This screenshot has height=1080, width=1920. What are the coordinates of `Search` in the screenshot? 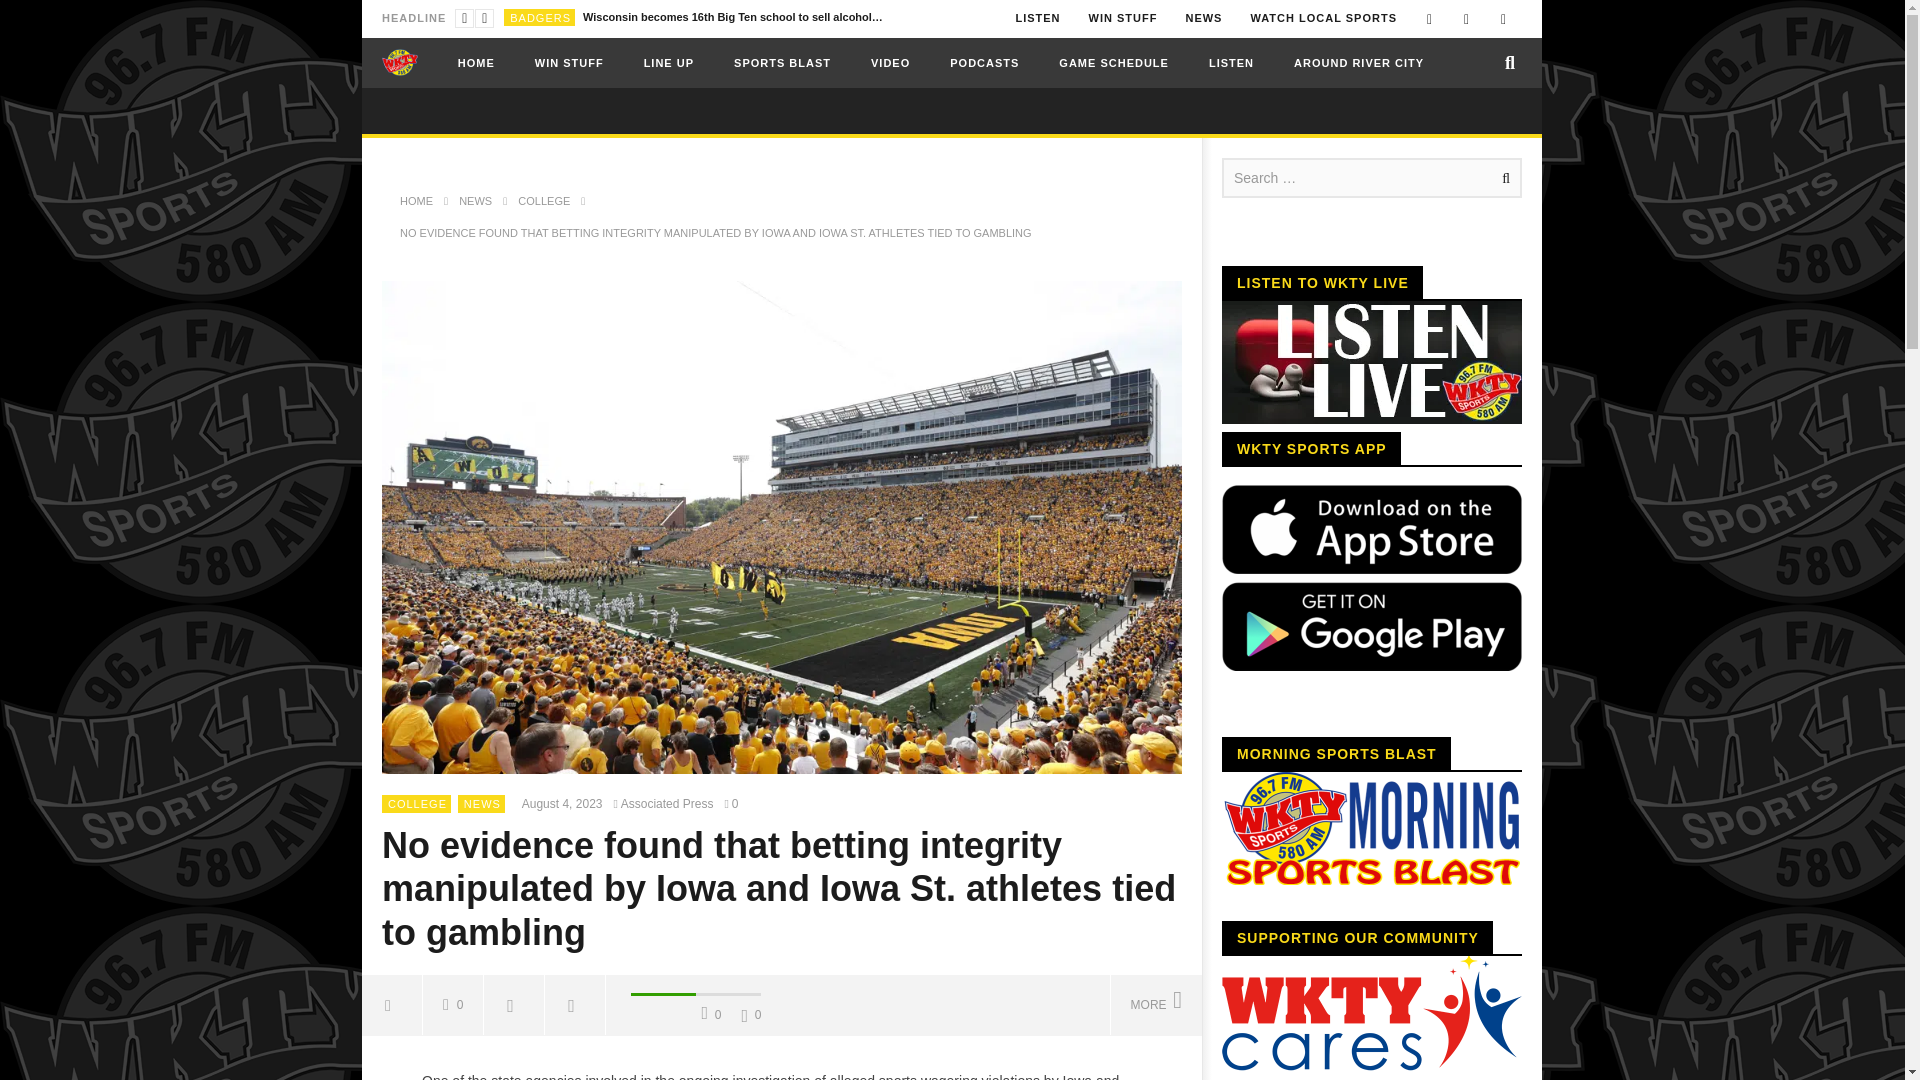 It's located at (1502, 177).